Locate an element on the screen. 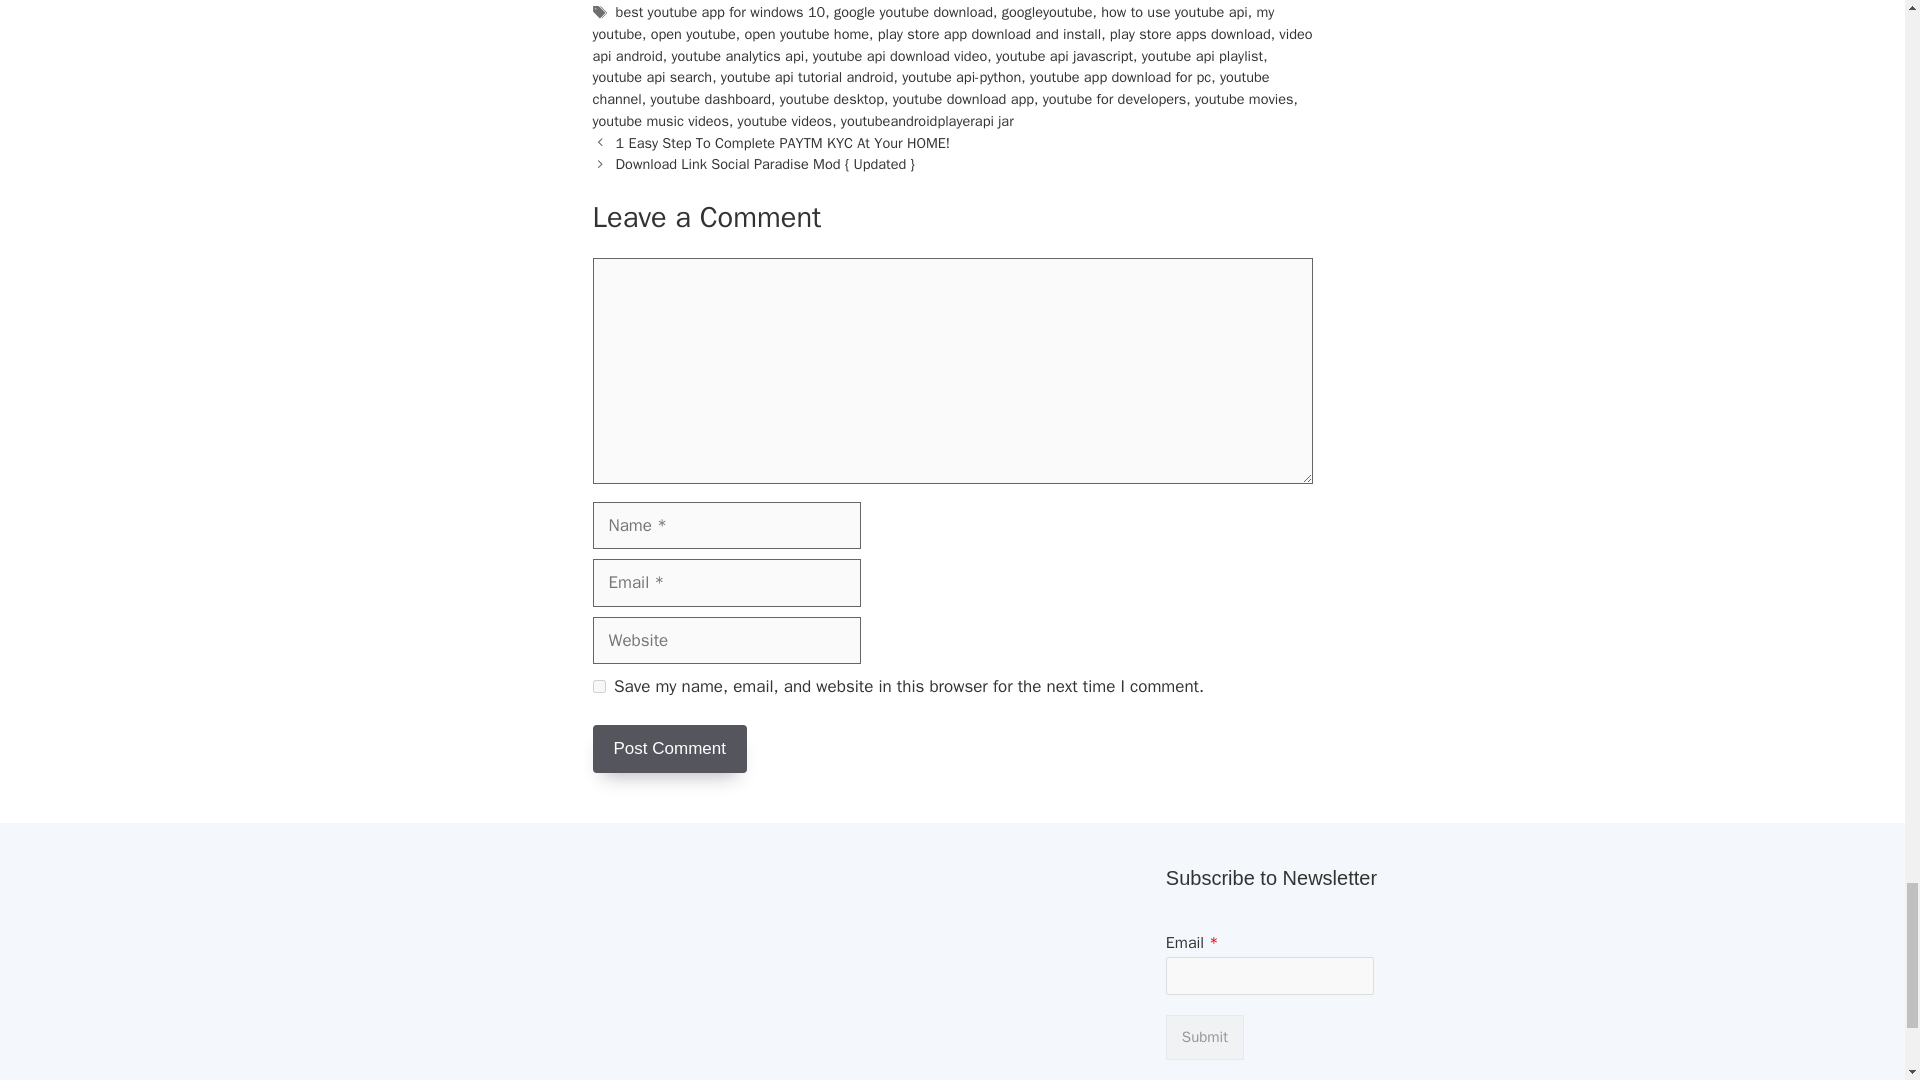 This screenshot has width=1920, height=1080. youtube api search is located at coordinates (652, 77).